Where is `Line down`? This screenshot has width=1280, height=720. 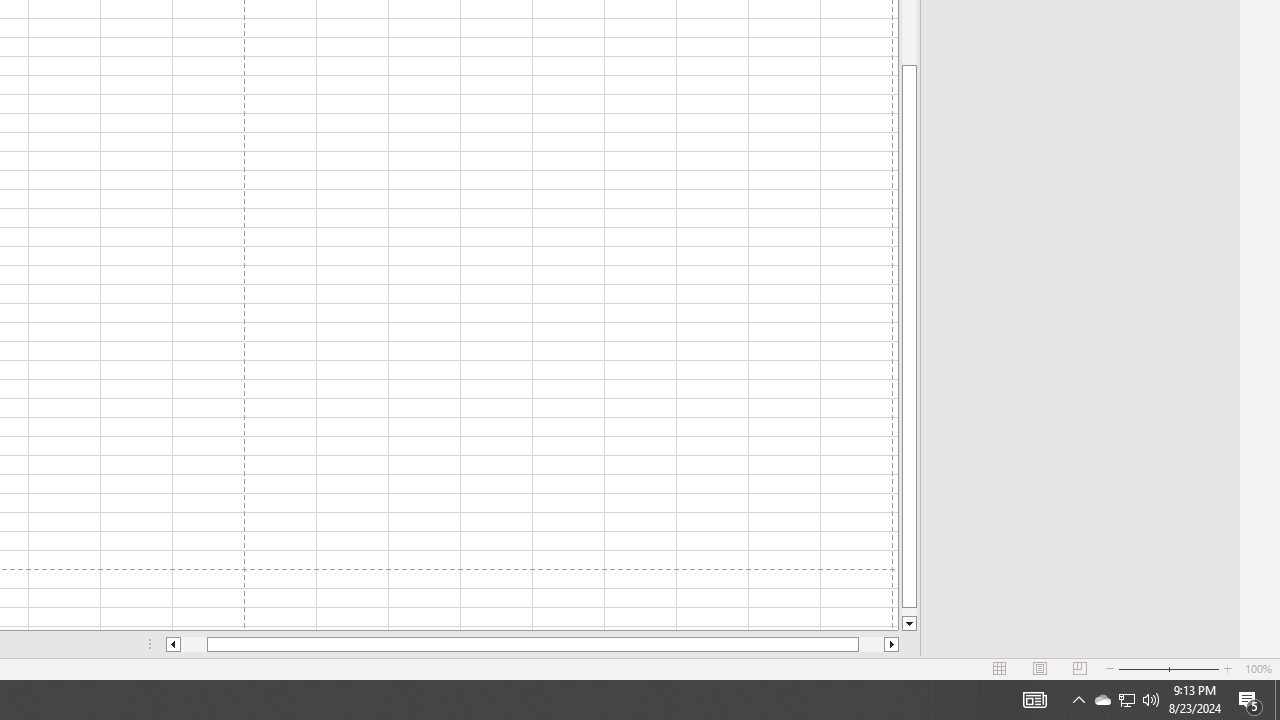 Line down is located at coordinates (909, 624).